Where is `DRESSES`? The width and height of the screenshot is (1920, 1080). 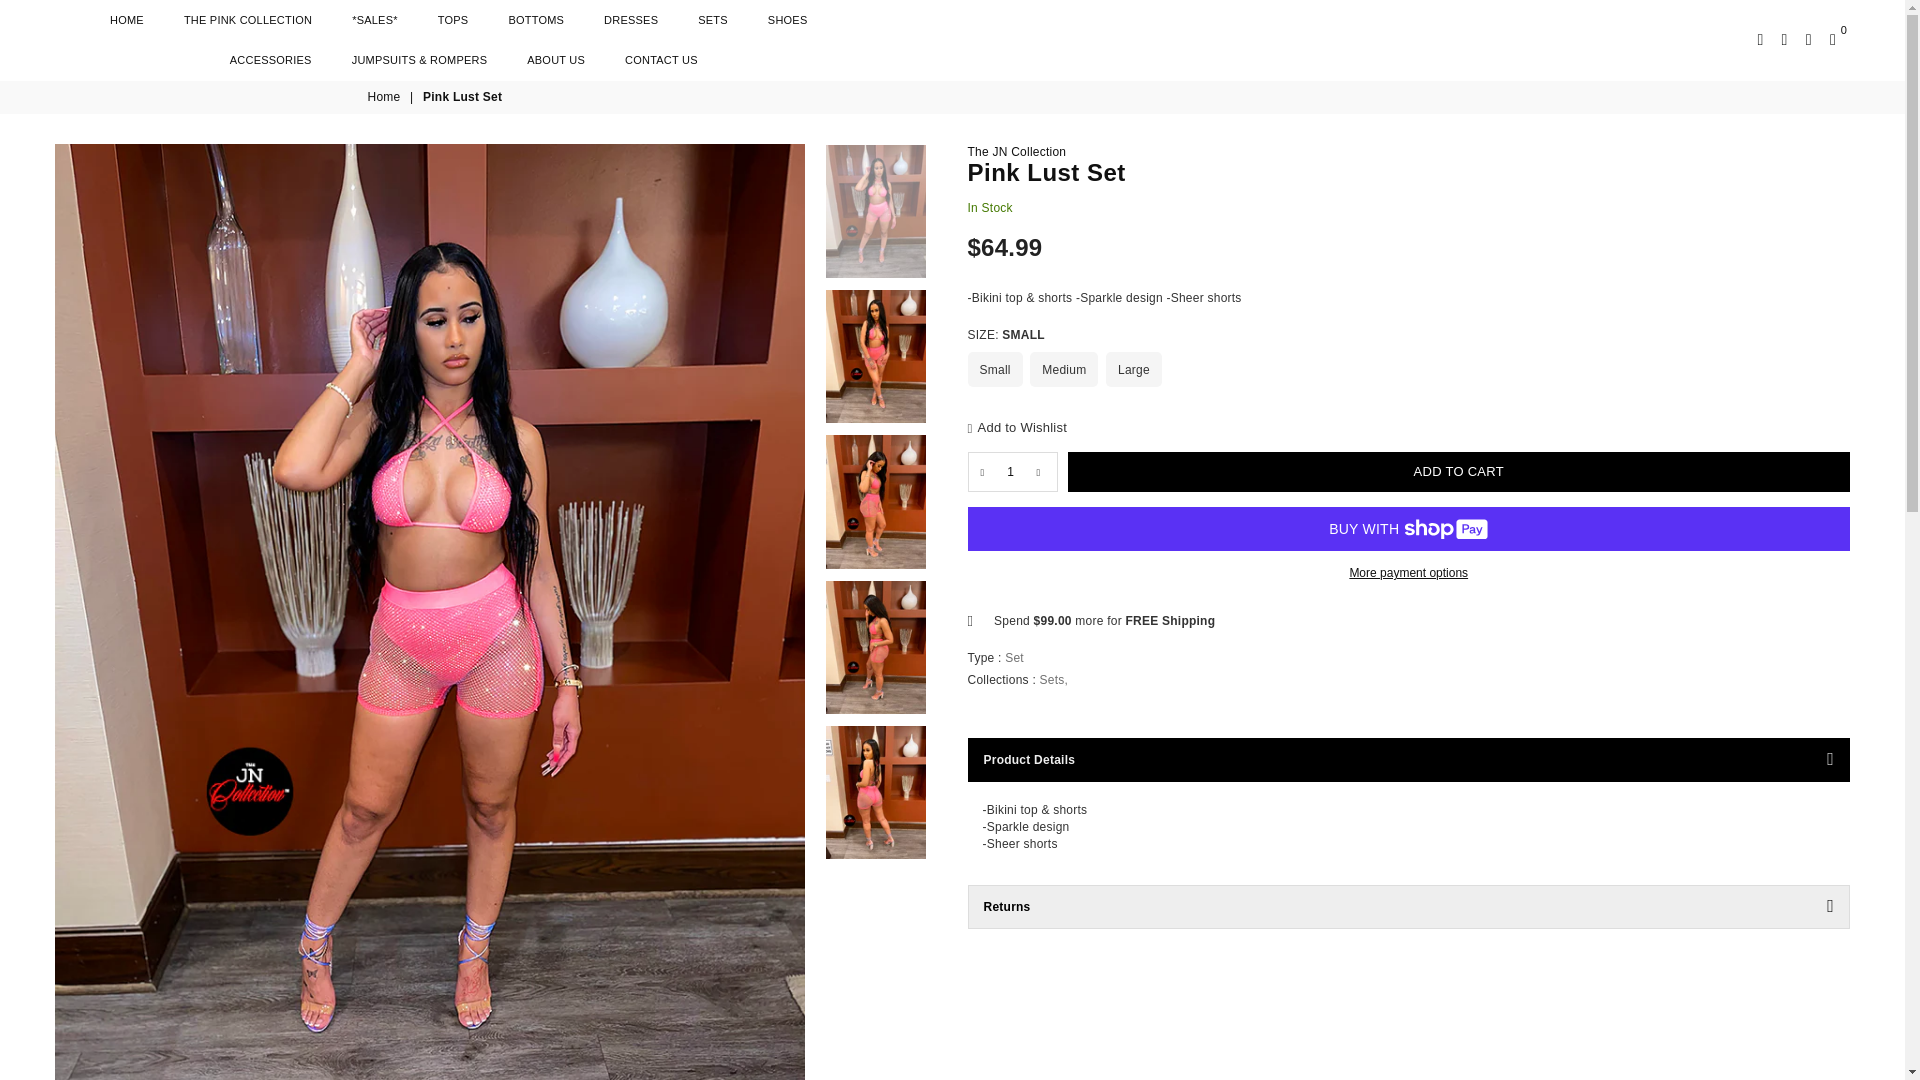
DRESSES is located at coordinates (631, 20).